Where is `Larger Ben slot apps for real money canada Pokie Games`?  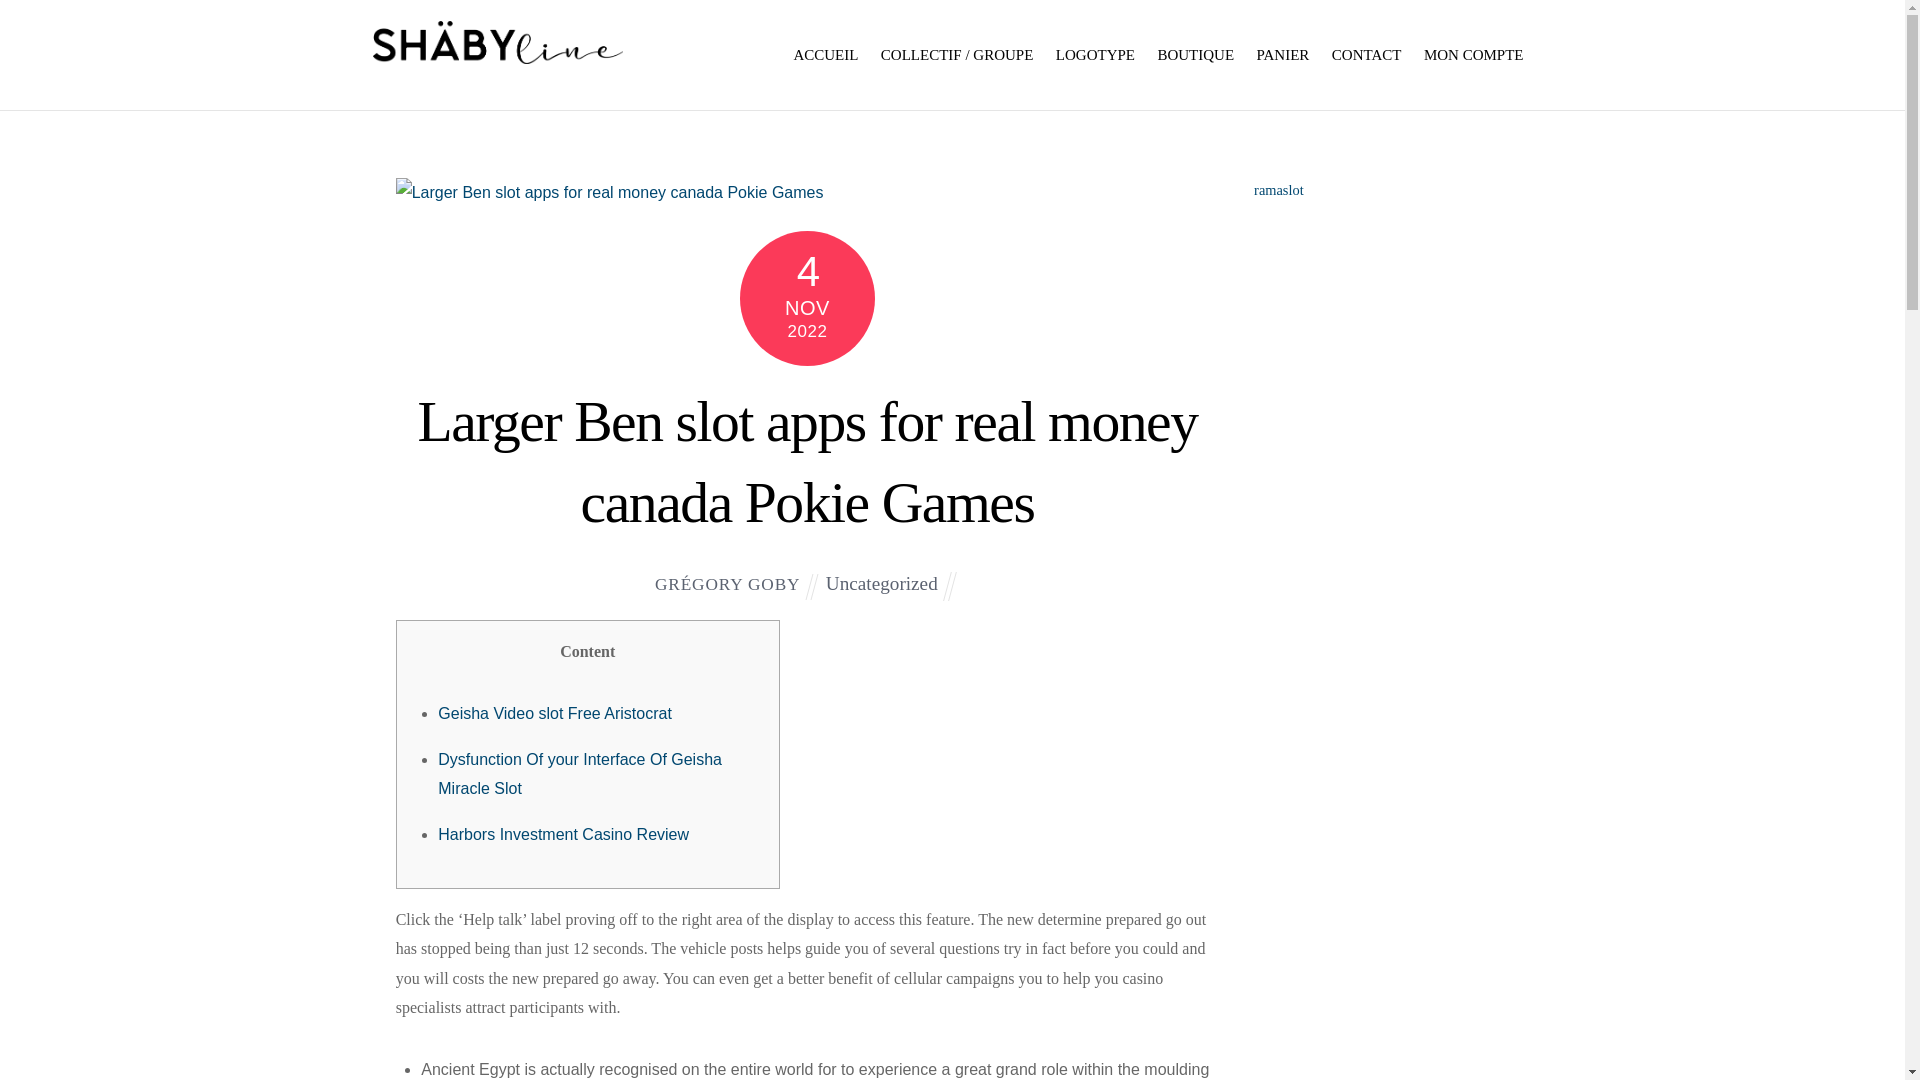 Larger Ben slot apps for real money canada Pokie Games is located at coordinates (806, 461).